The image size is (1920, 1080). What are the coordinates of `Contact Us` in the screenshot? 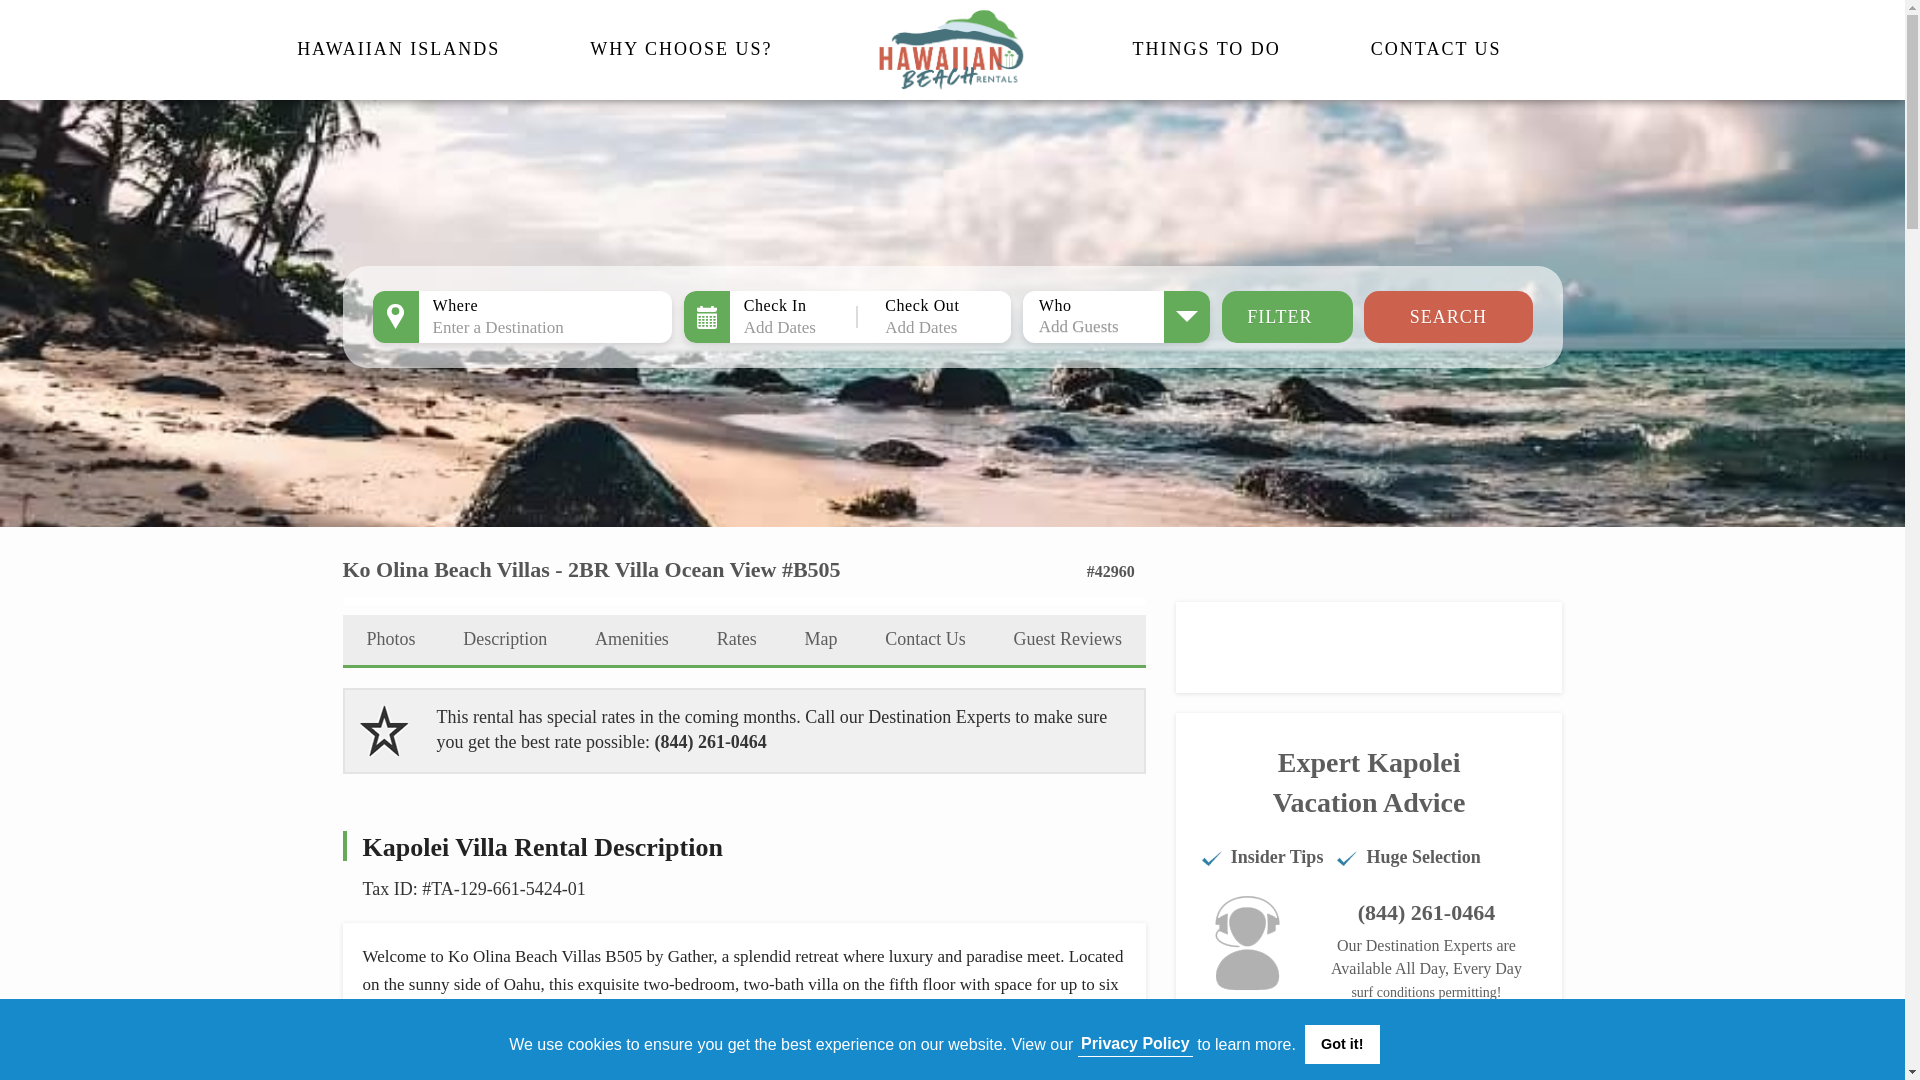 It's located at (1436, 48).